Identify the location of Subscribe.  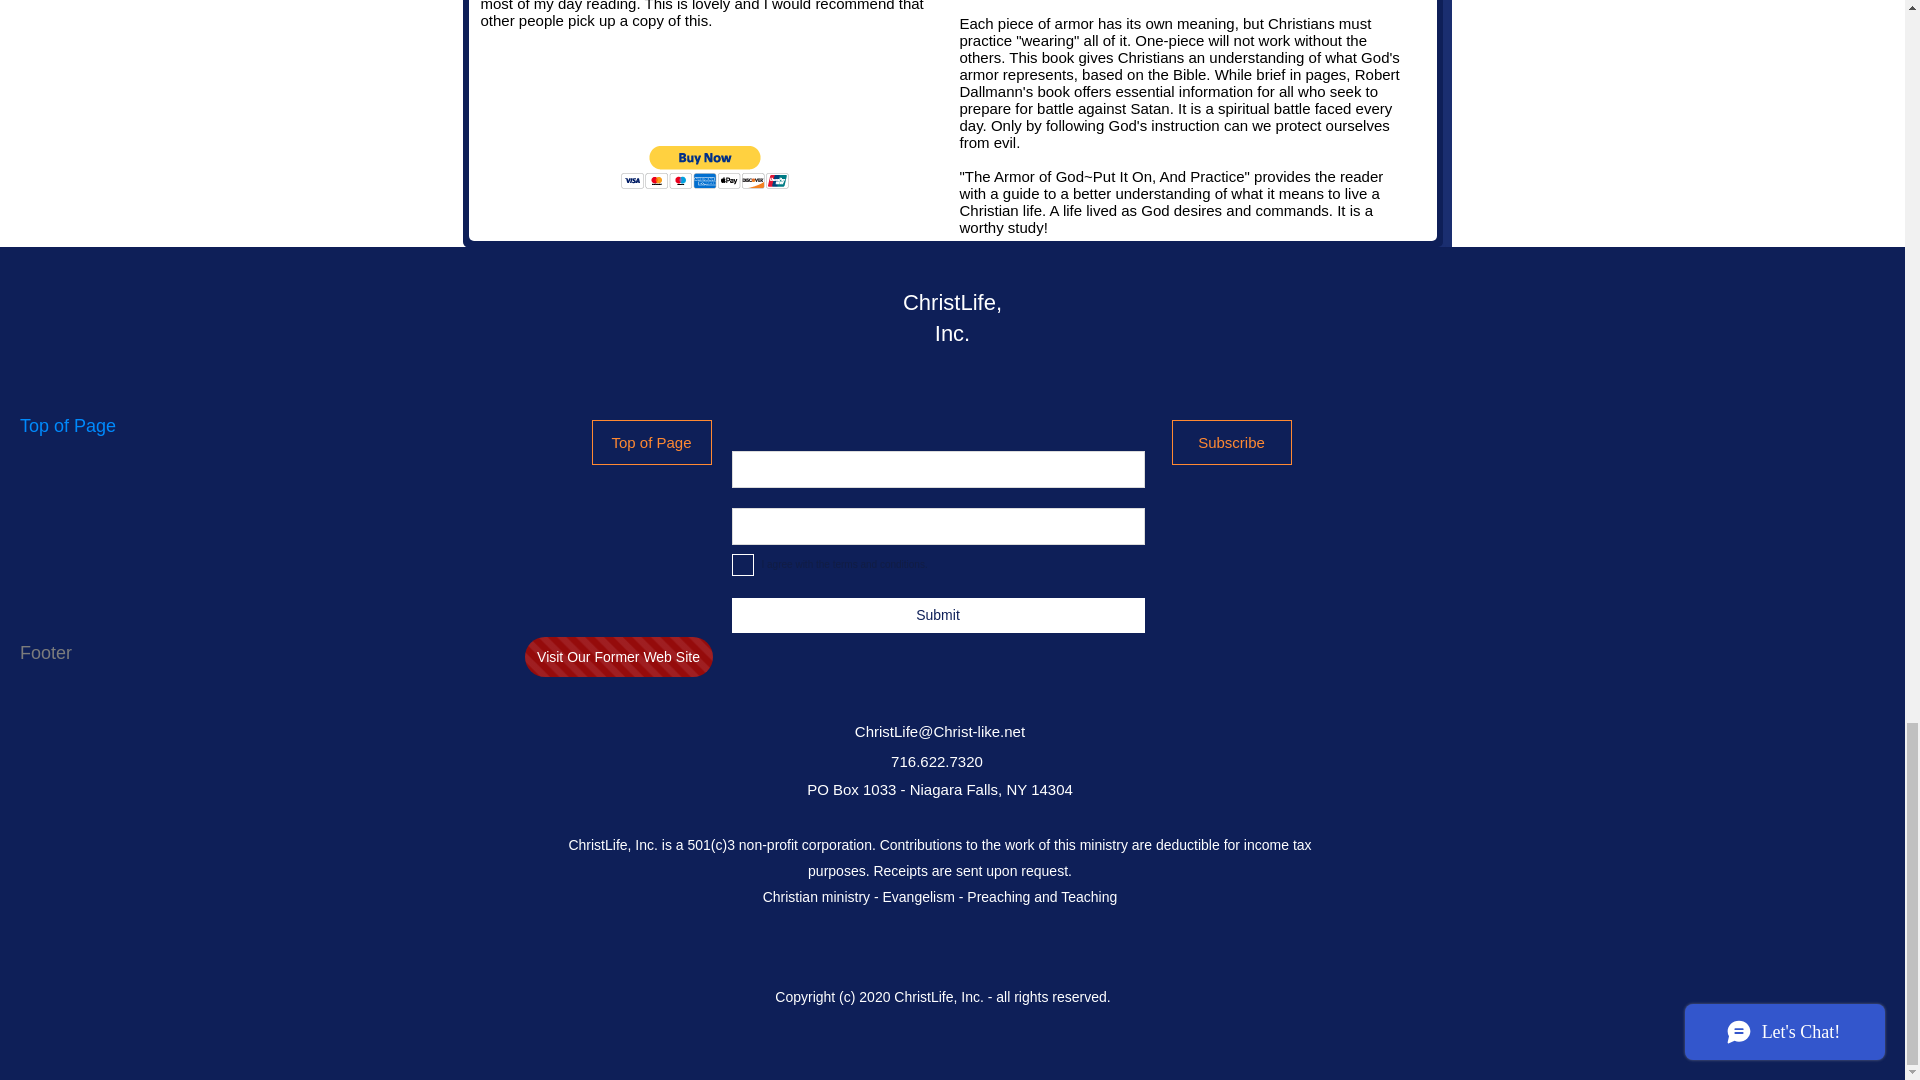
(1232, 442).